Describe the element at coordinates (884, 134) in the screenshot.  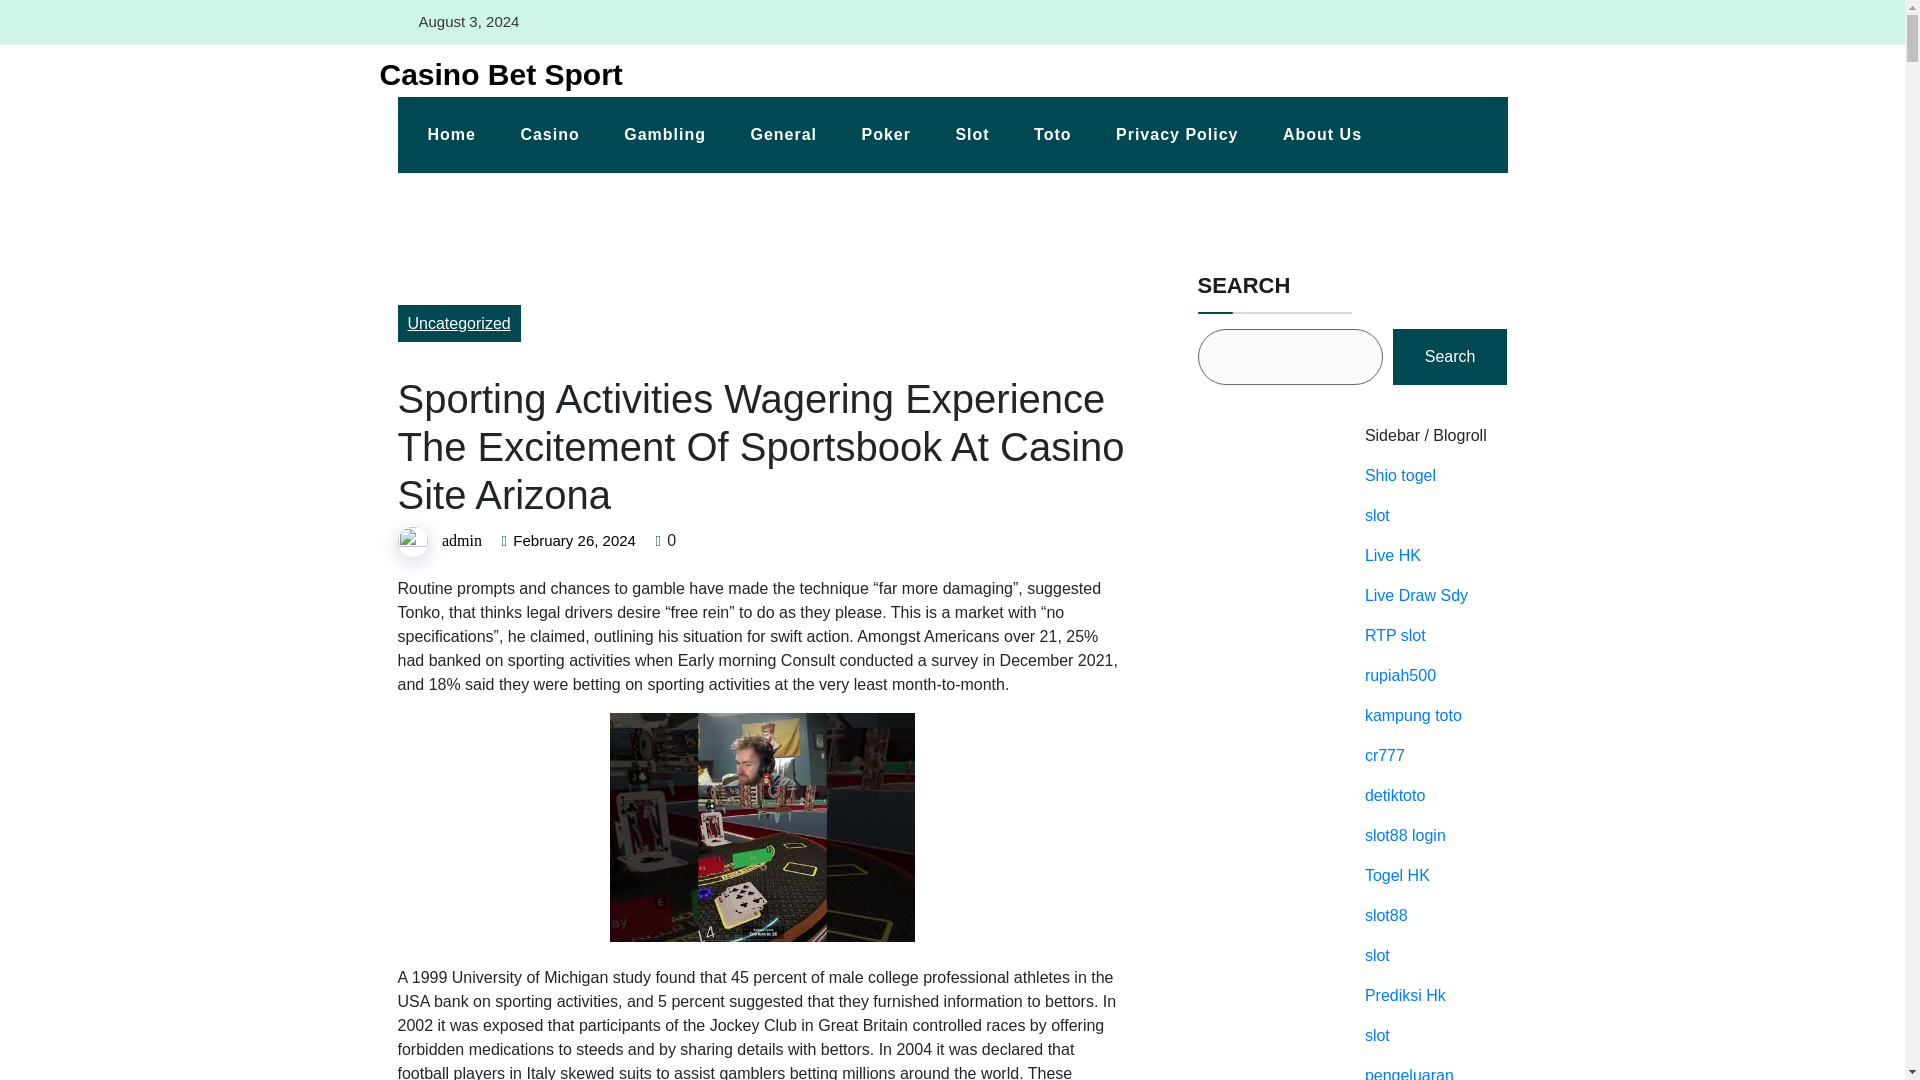
I see `Poker` at that location.